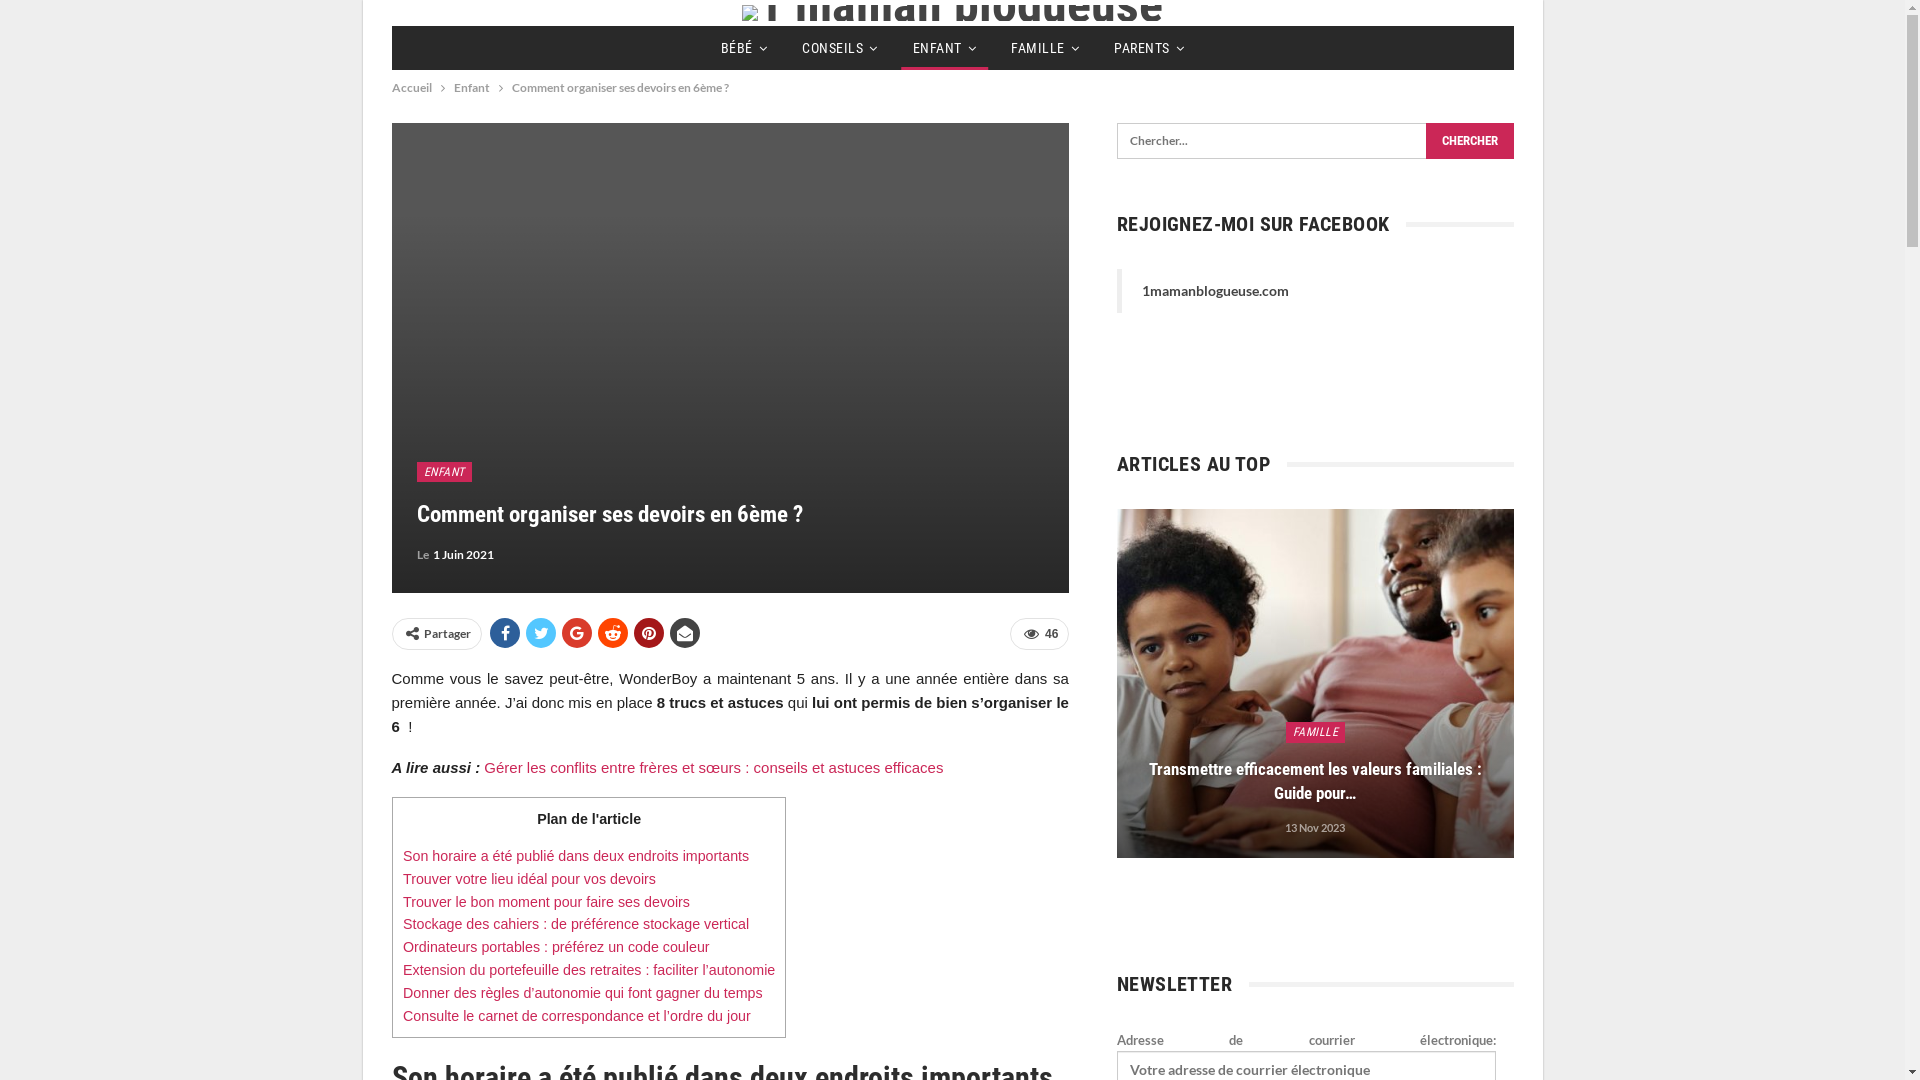  I want to click on ENFANT, so click(444, 472).